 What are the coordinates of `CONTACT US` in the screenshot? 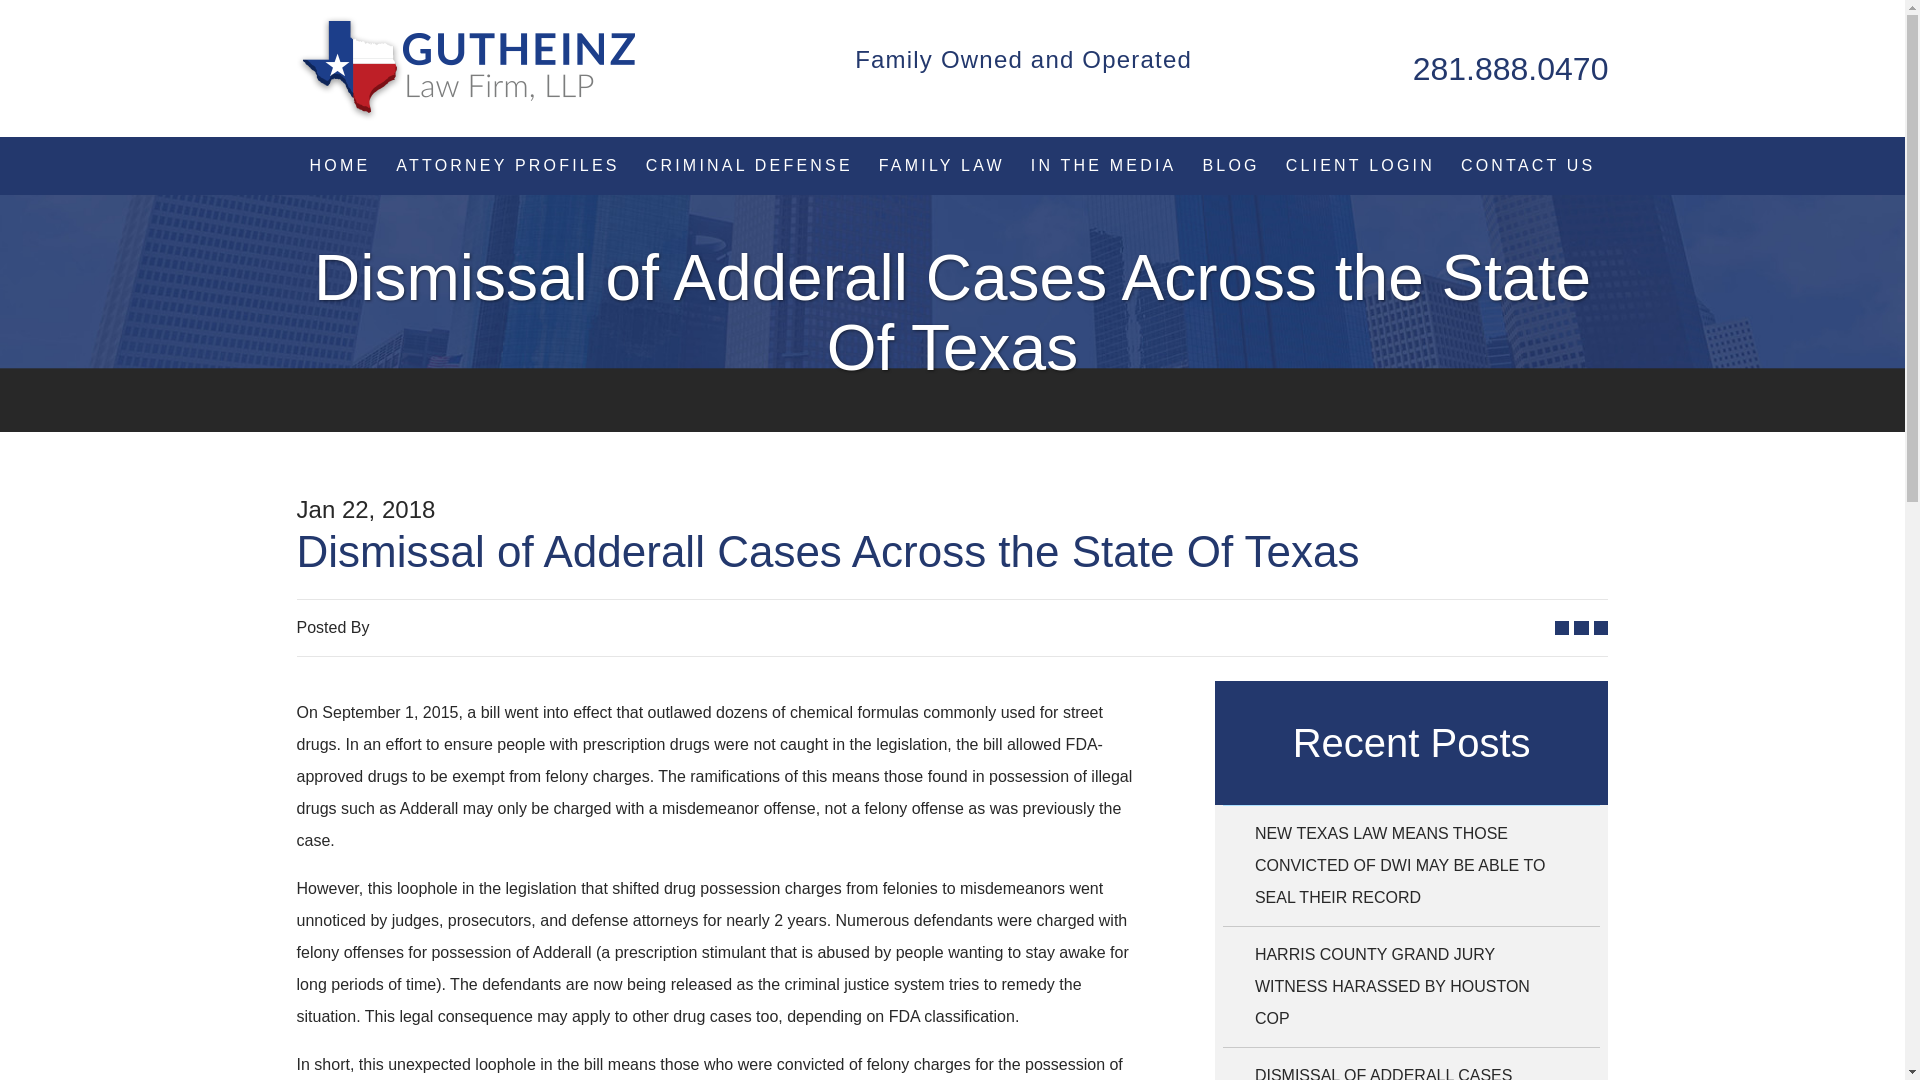 It's located at (1528, 166).